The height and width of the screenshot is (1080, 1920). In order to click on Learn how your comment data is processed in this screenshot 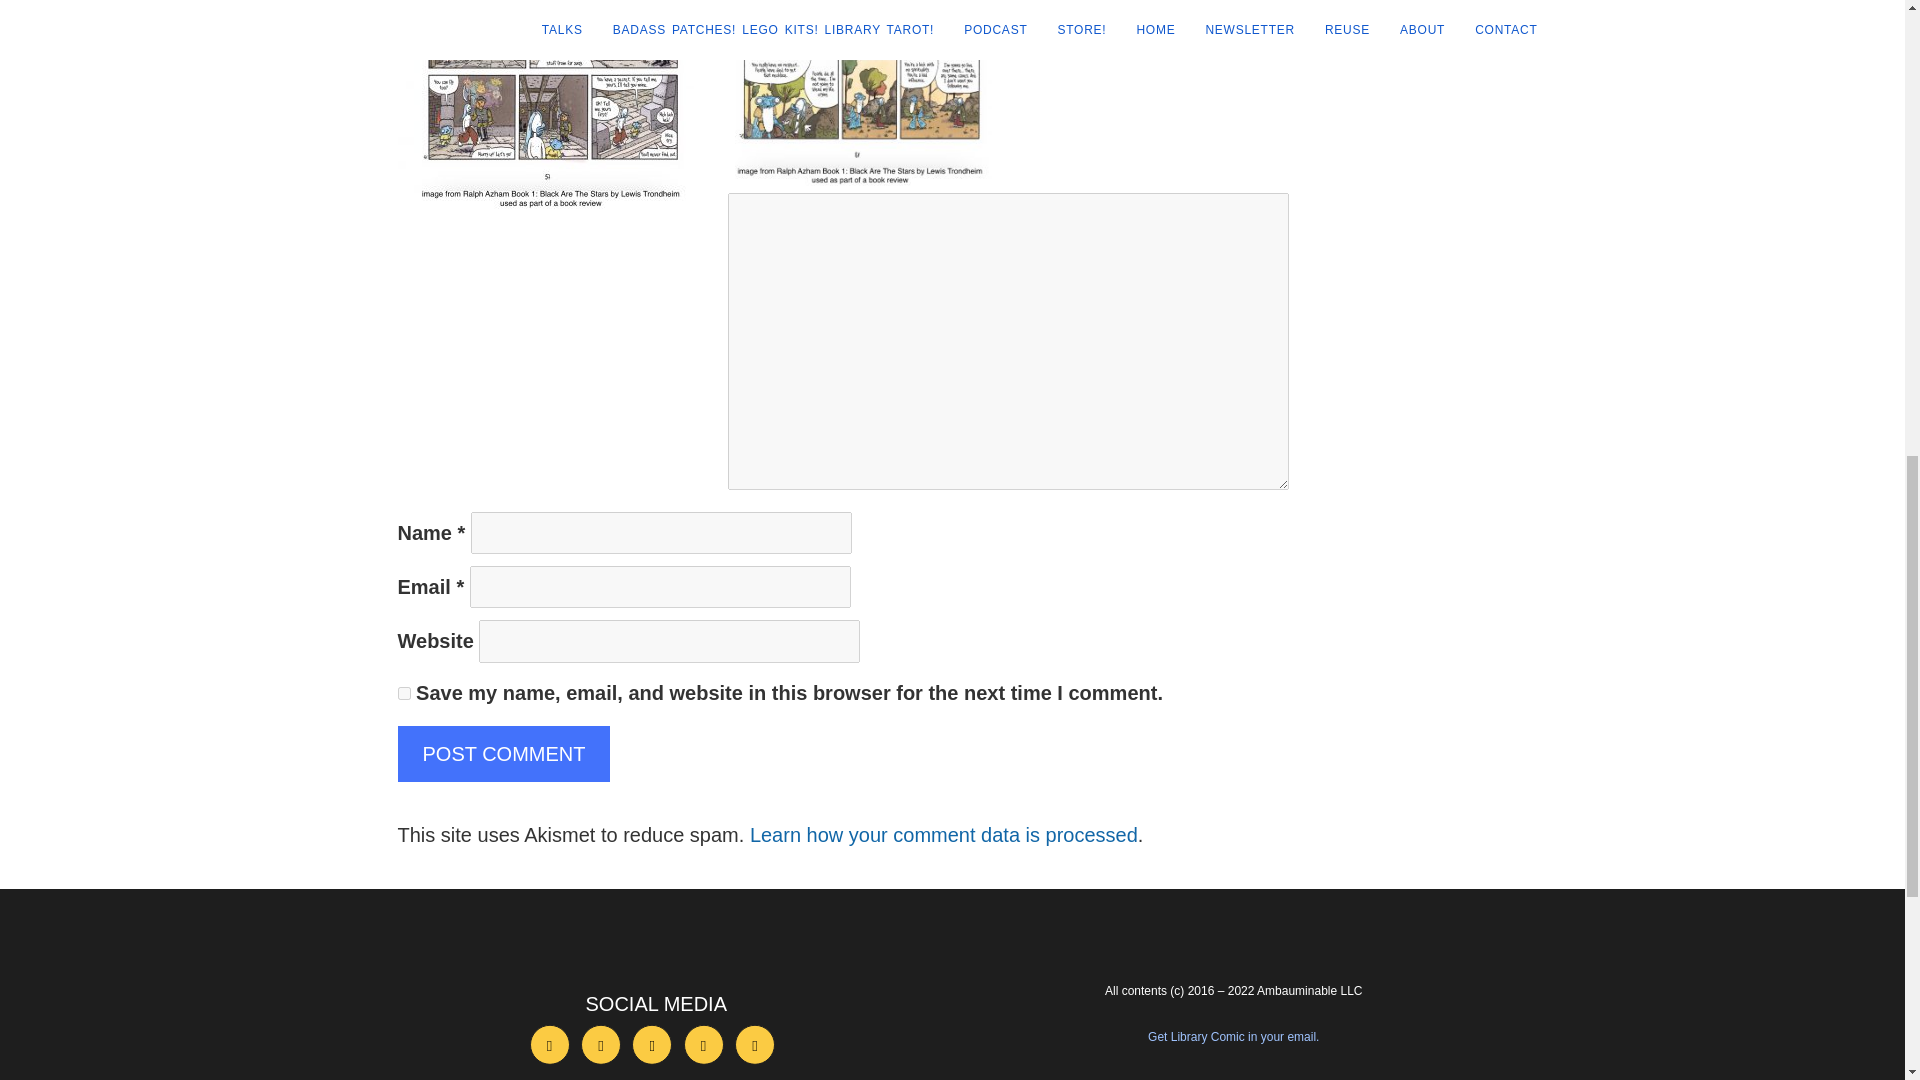, I will do `click(944, 834)`.